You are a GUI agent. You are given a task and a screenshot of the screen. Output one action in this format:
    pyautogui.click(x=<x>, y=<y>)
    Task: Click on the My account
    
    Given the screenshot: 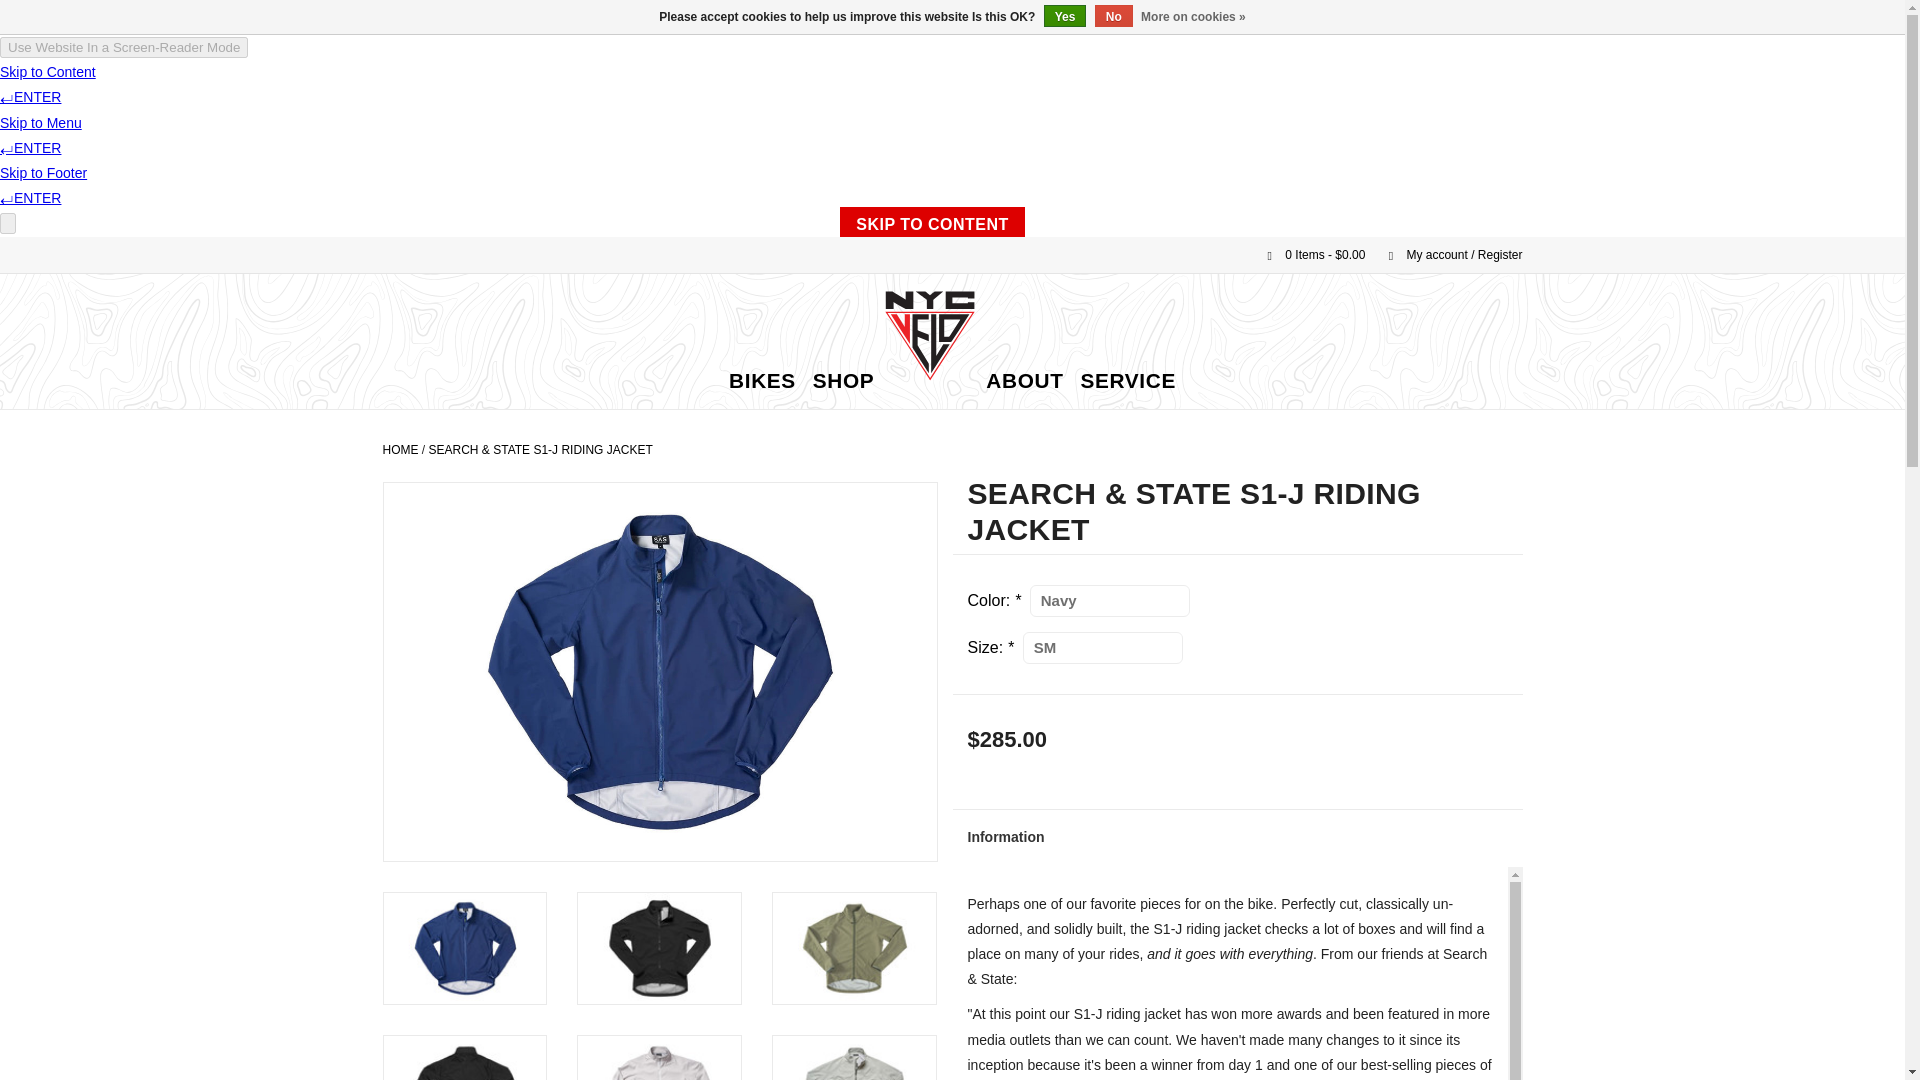 What is the action you would take?
    pyautogui.click(x=1445, y=255)
    